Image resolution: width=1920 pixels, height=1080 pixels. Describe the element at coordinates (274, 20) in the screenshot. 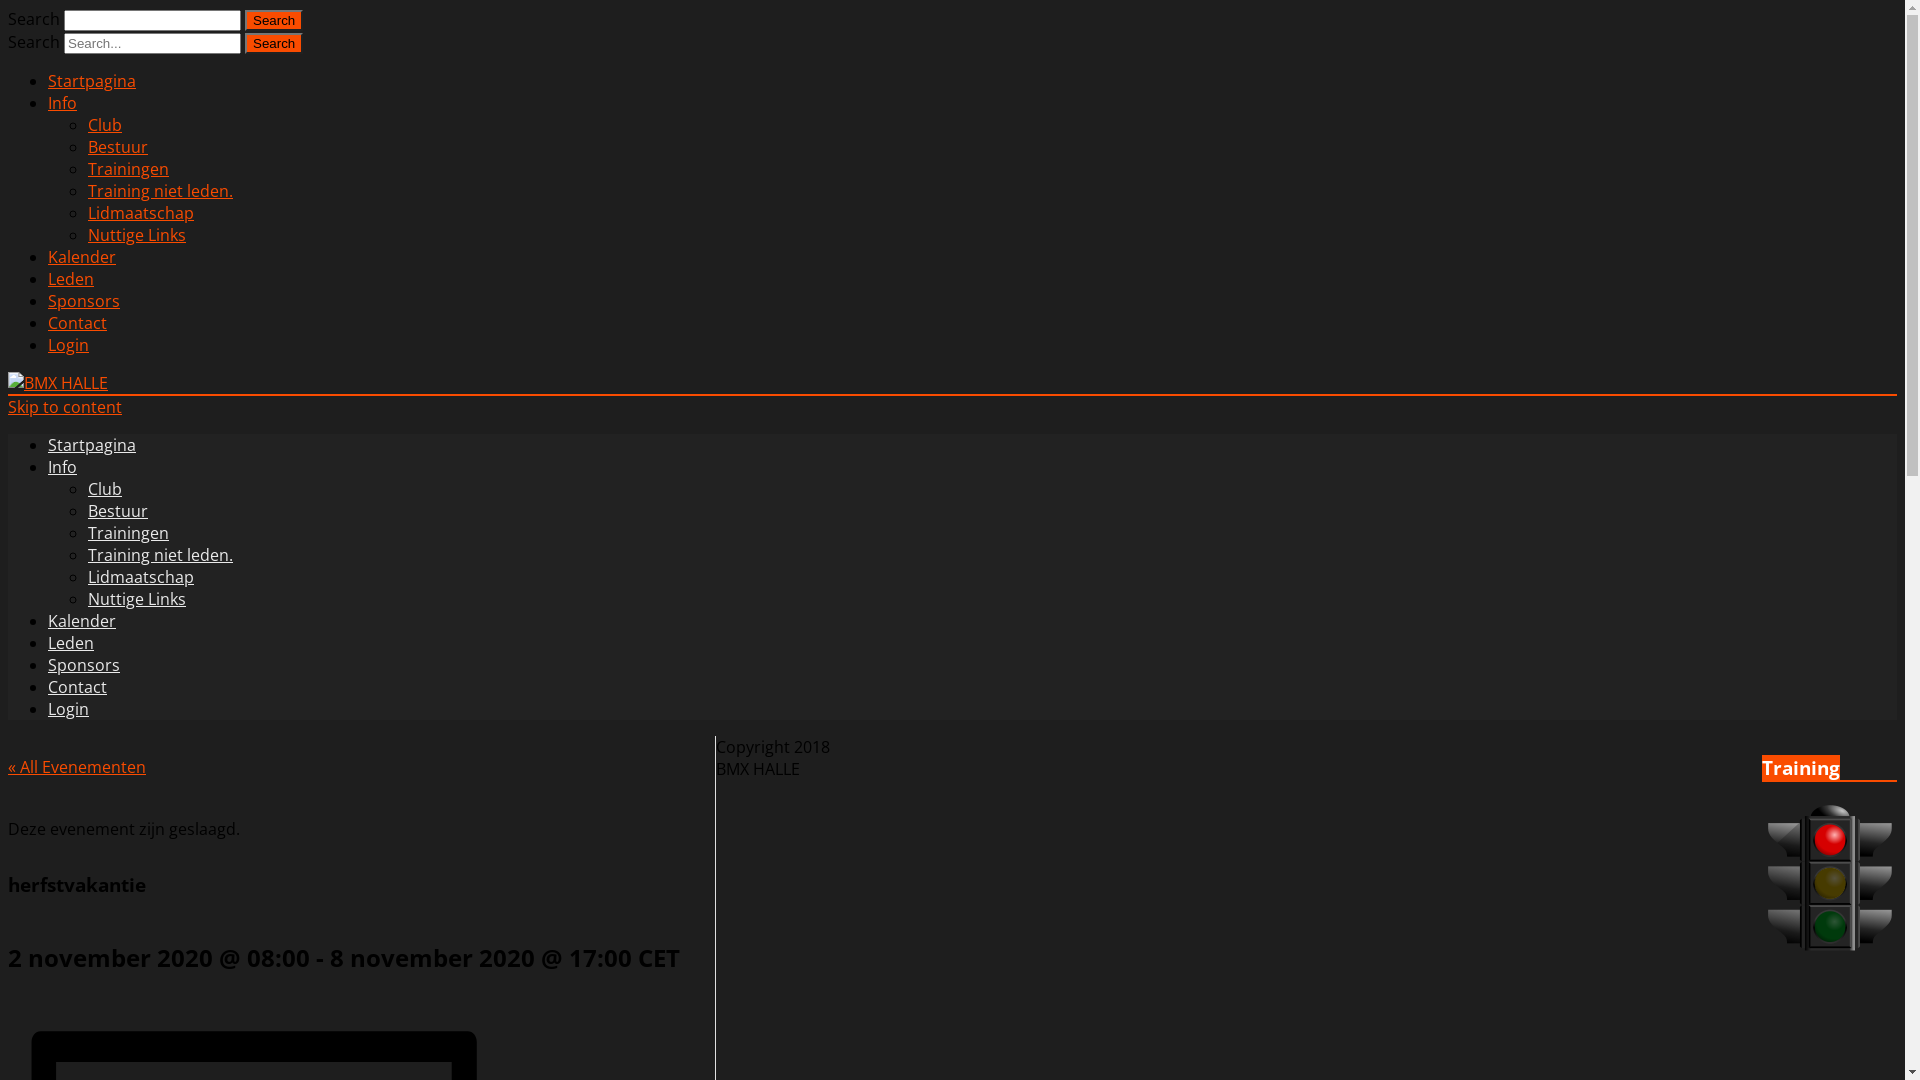

I see `Search` at that location.